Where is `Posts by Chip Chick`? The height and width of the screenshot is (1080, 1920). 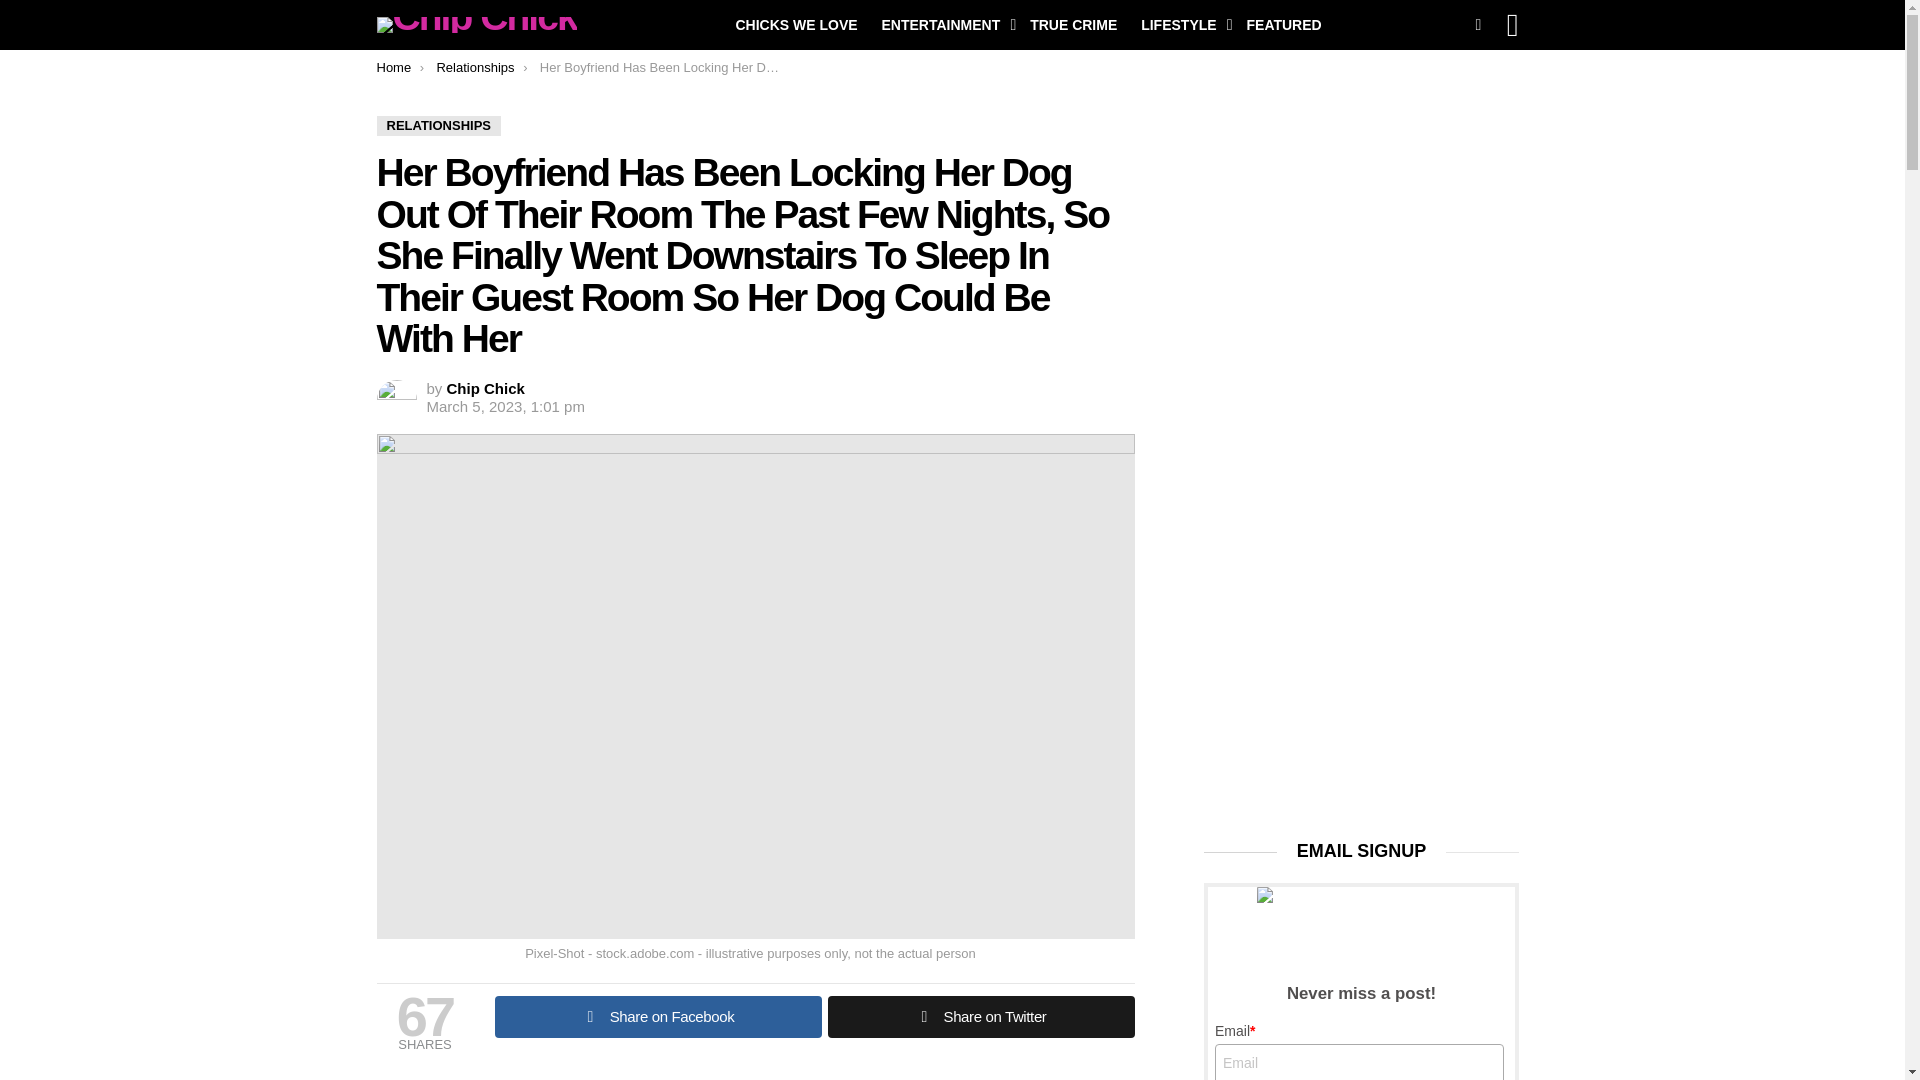 Posts by Chip Chick is located at coordinates (486, 388).